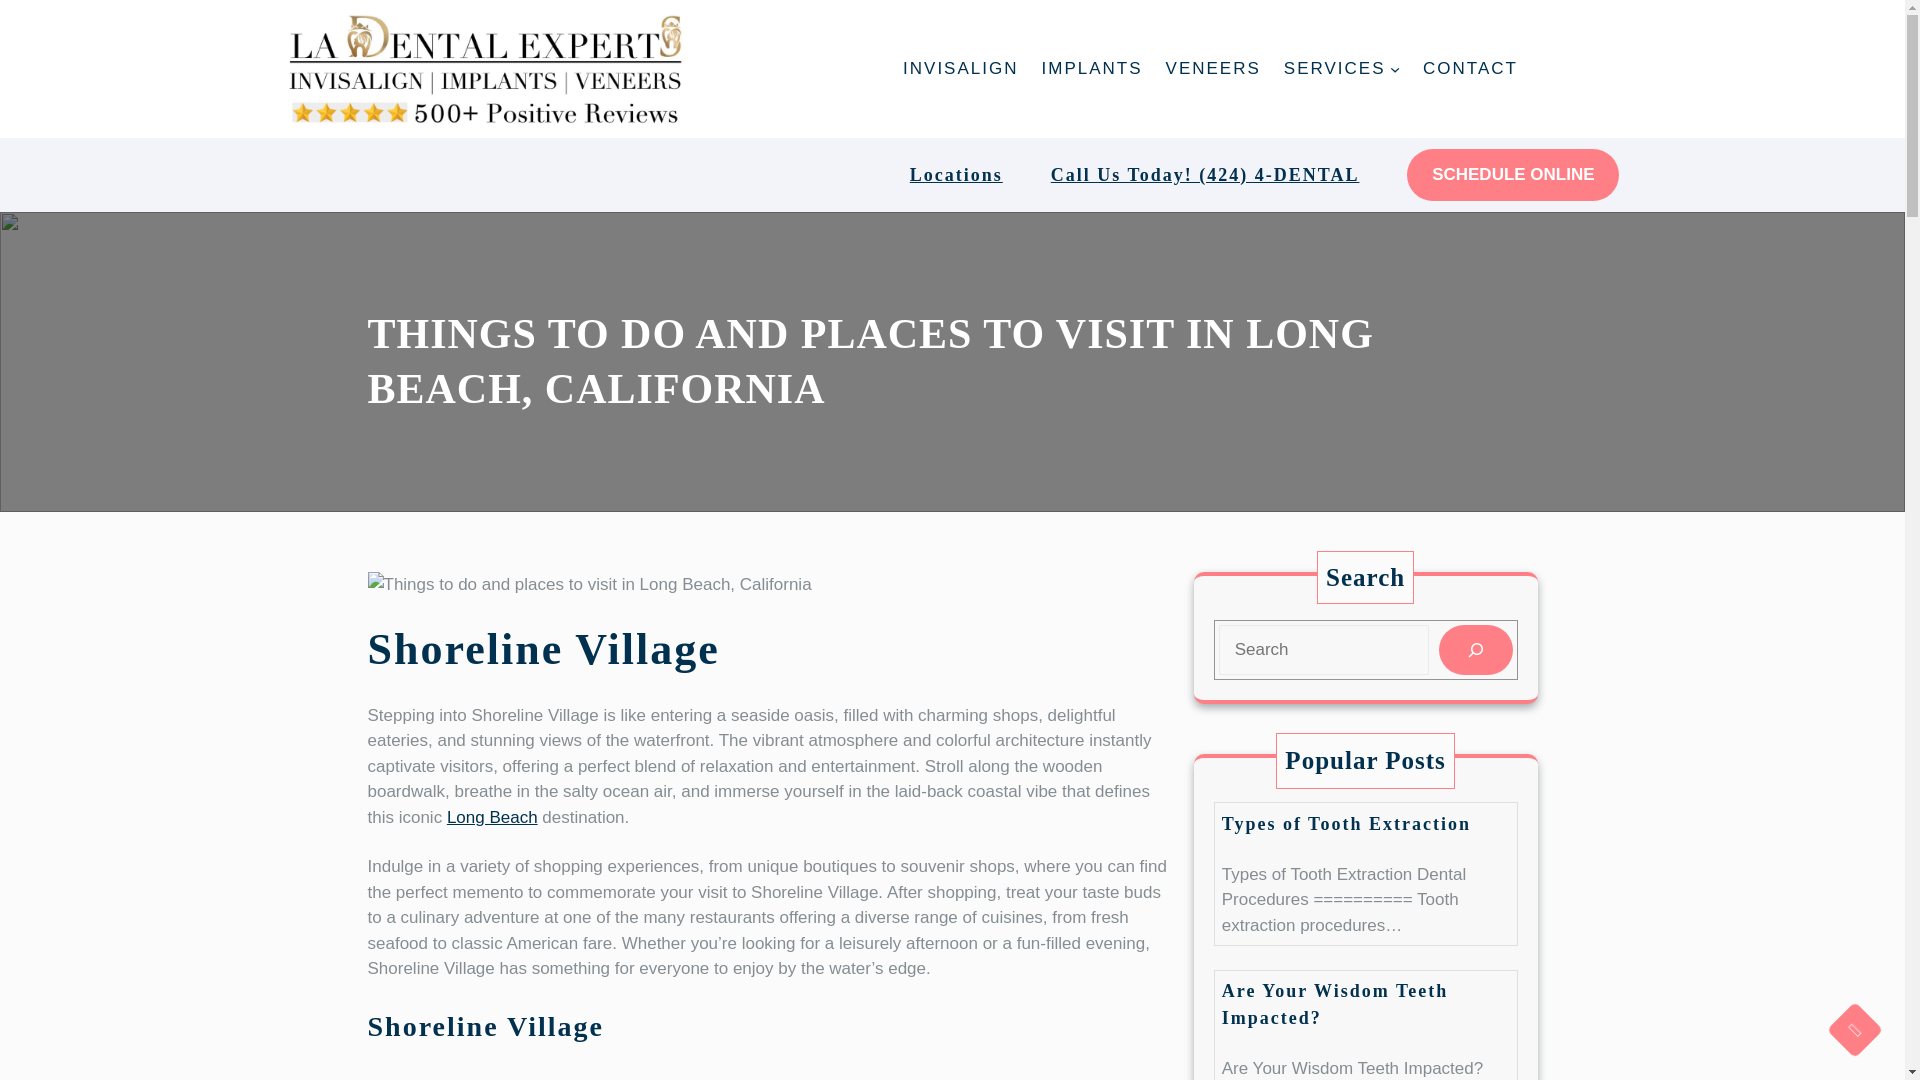  What do you see at coordinates (1213, 69) in the screenshot?
I see `VENEERS` at bounding box center [1213, 69].